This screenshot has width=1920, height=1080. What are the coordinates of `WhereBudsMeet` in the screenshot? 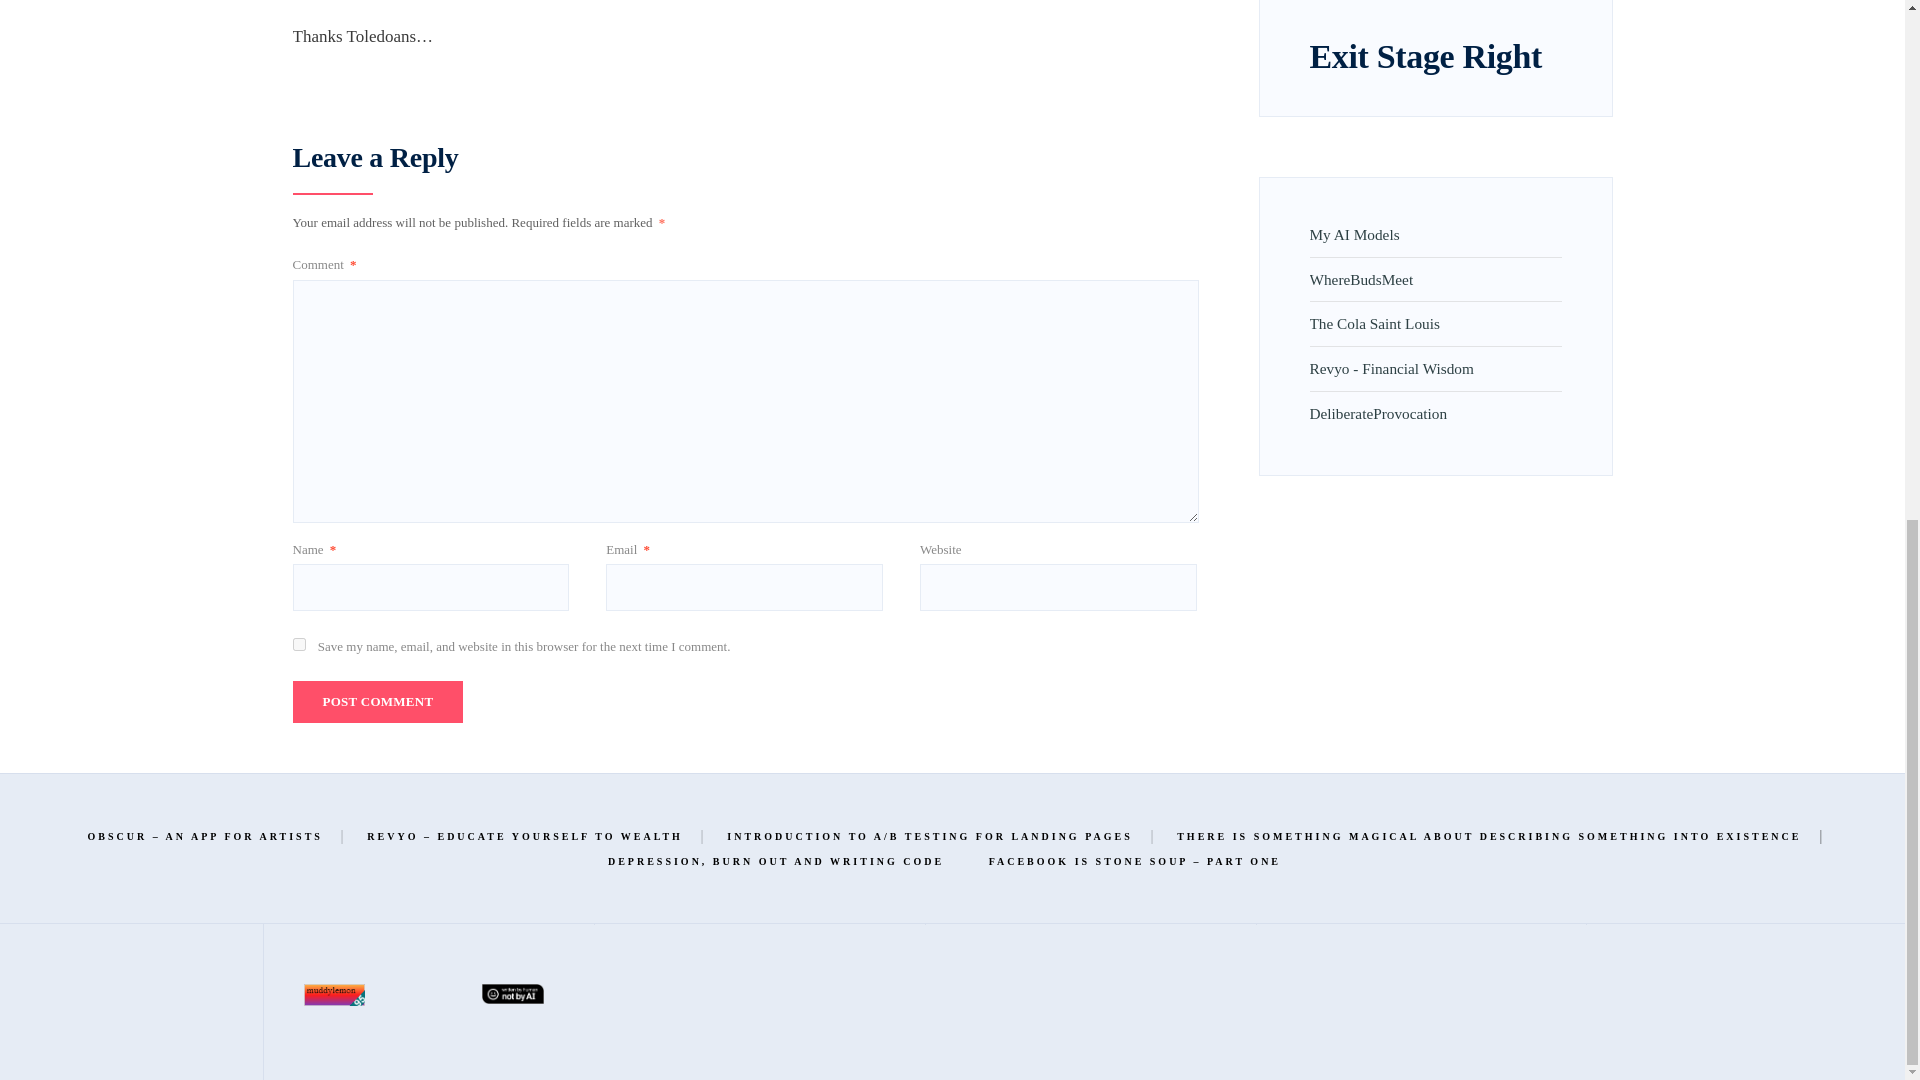 It's located at (1361, 280).